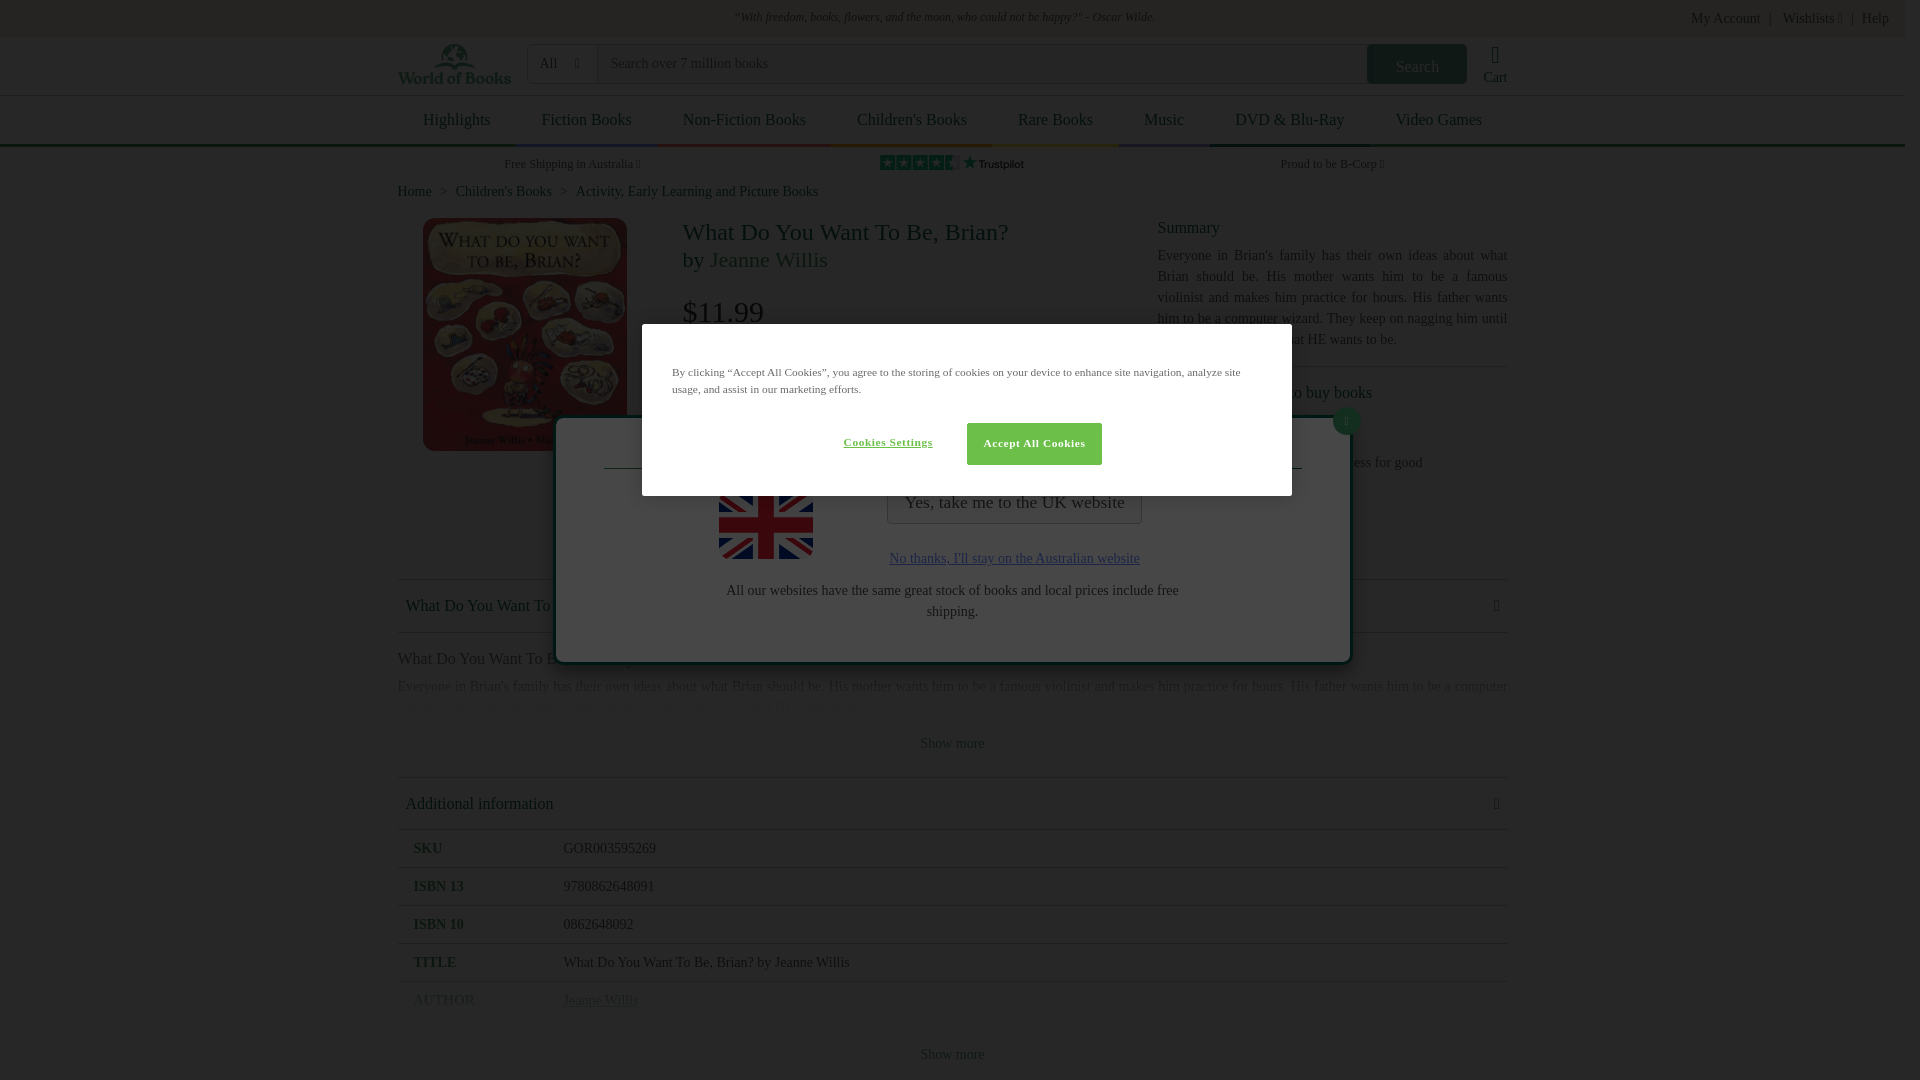 The height and width of the screenshot is (1080, 1920). What do you see at coordinates (952, 162) in the screenshot?
I see `Trustpilot` at bounding box center [952, 162].